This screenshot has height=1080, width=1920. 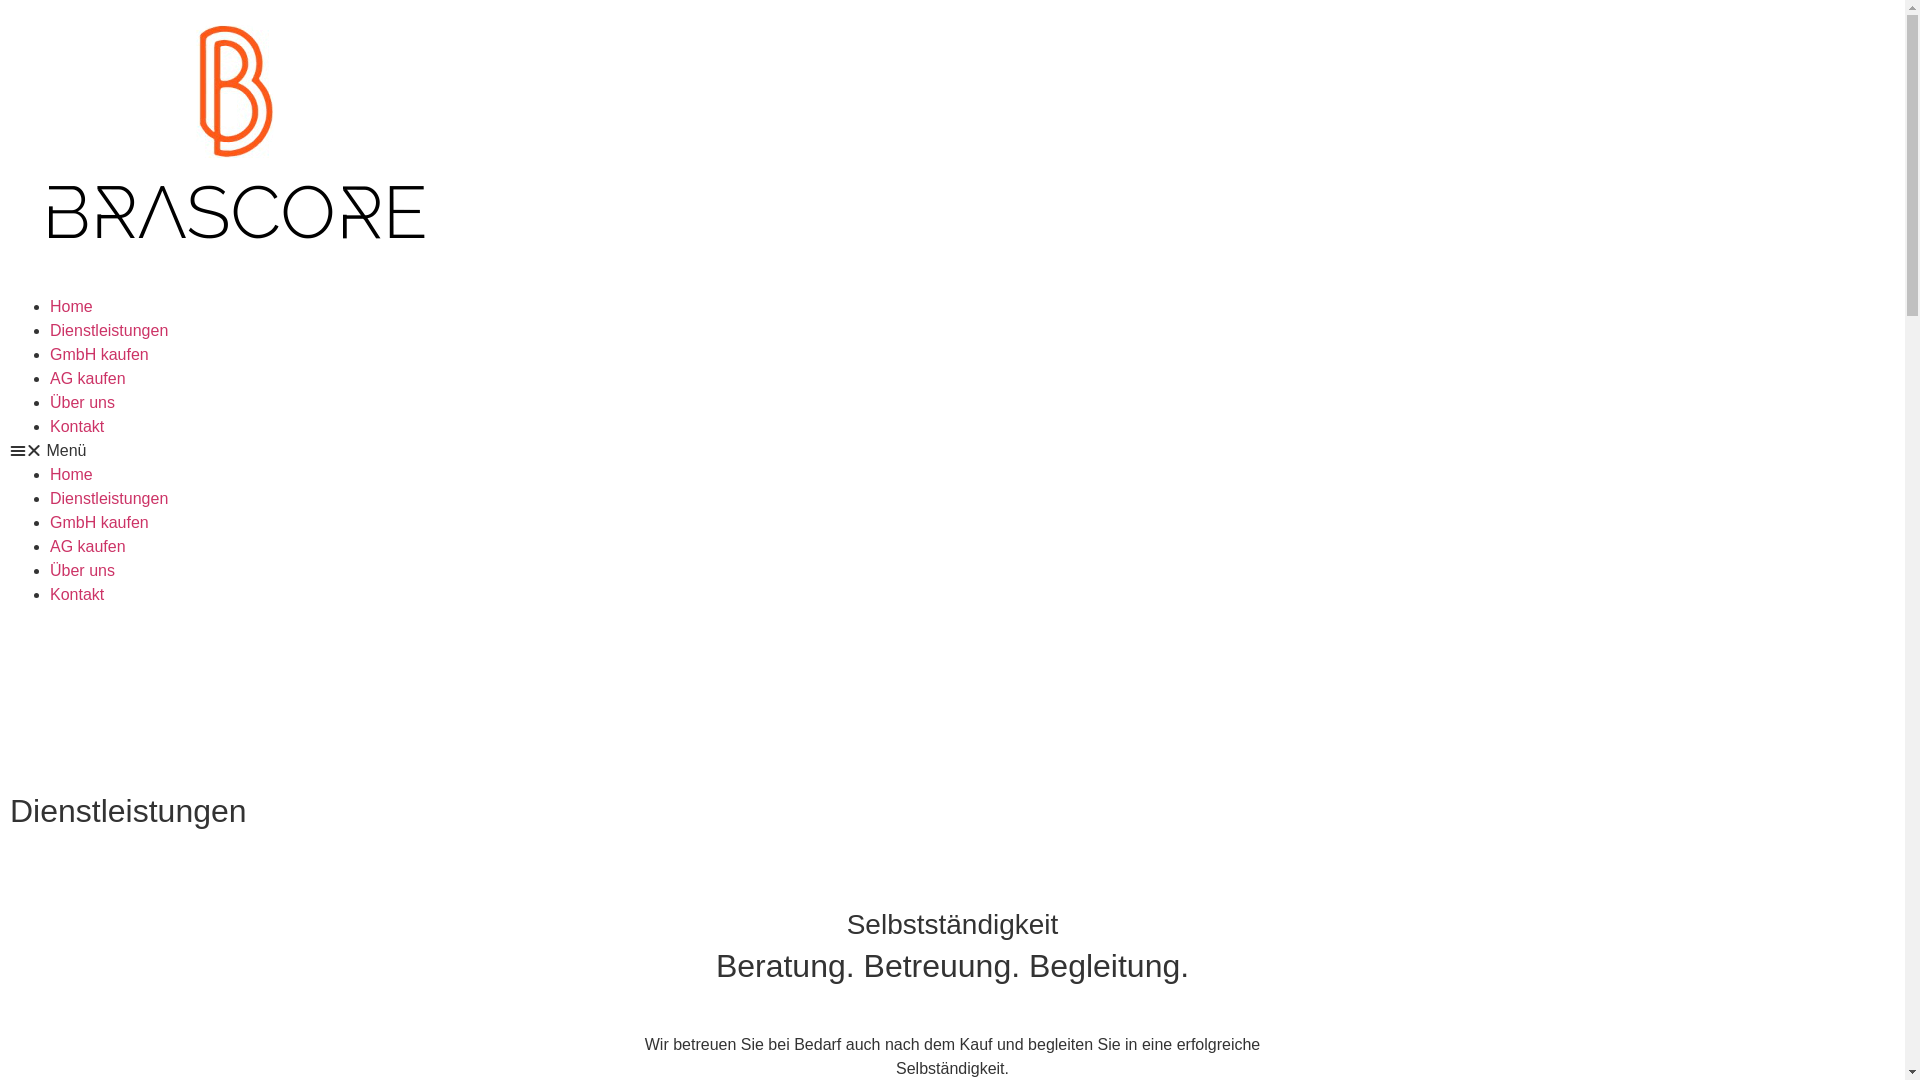 What do you see at coordinates (100, 522) in the screenshot?
I see `GmbH kaufen` at bounding box center [100, 522].